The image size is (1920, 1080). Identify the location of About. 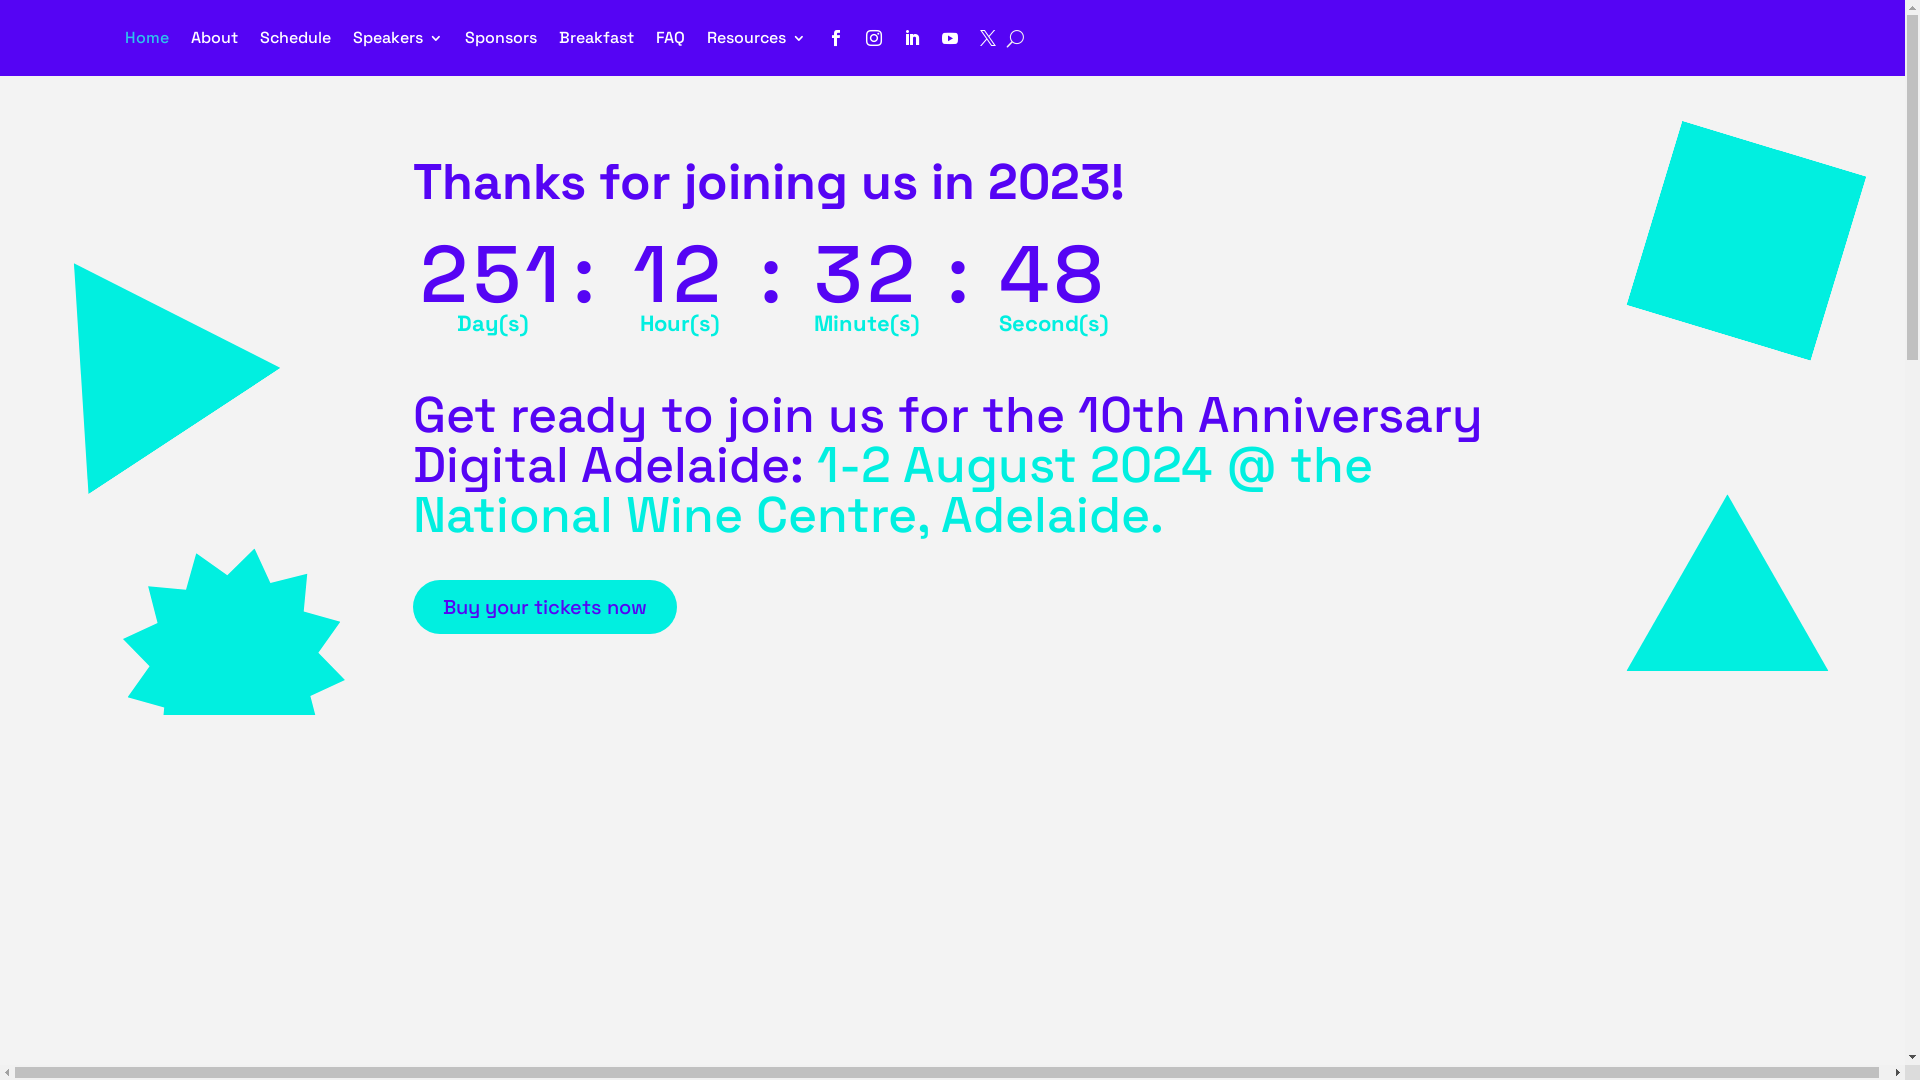
(214, 38).